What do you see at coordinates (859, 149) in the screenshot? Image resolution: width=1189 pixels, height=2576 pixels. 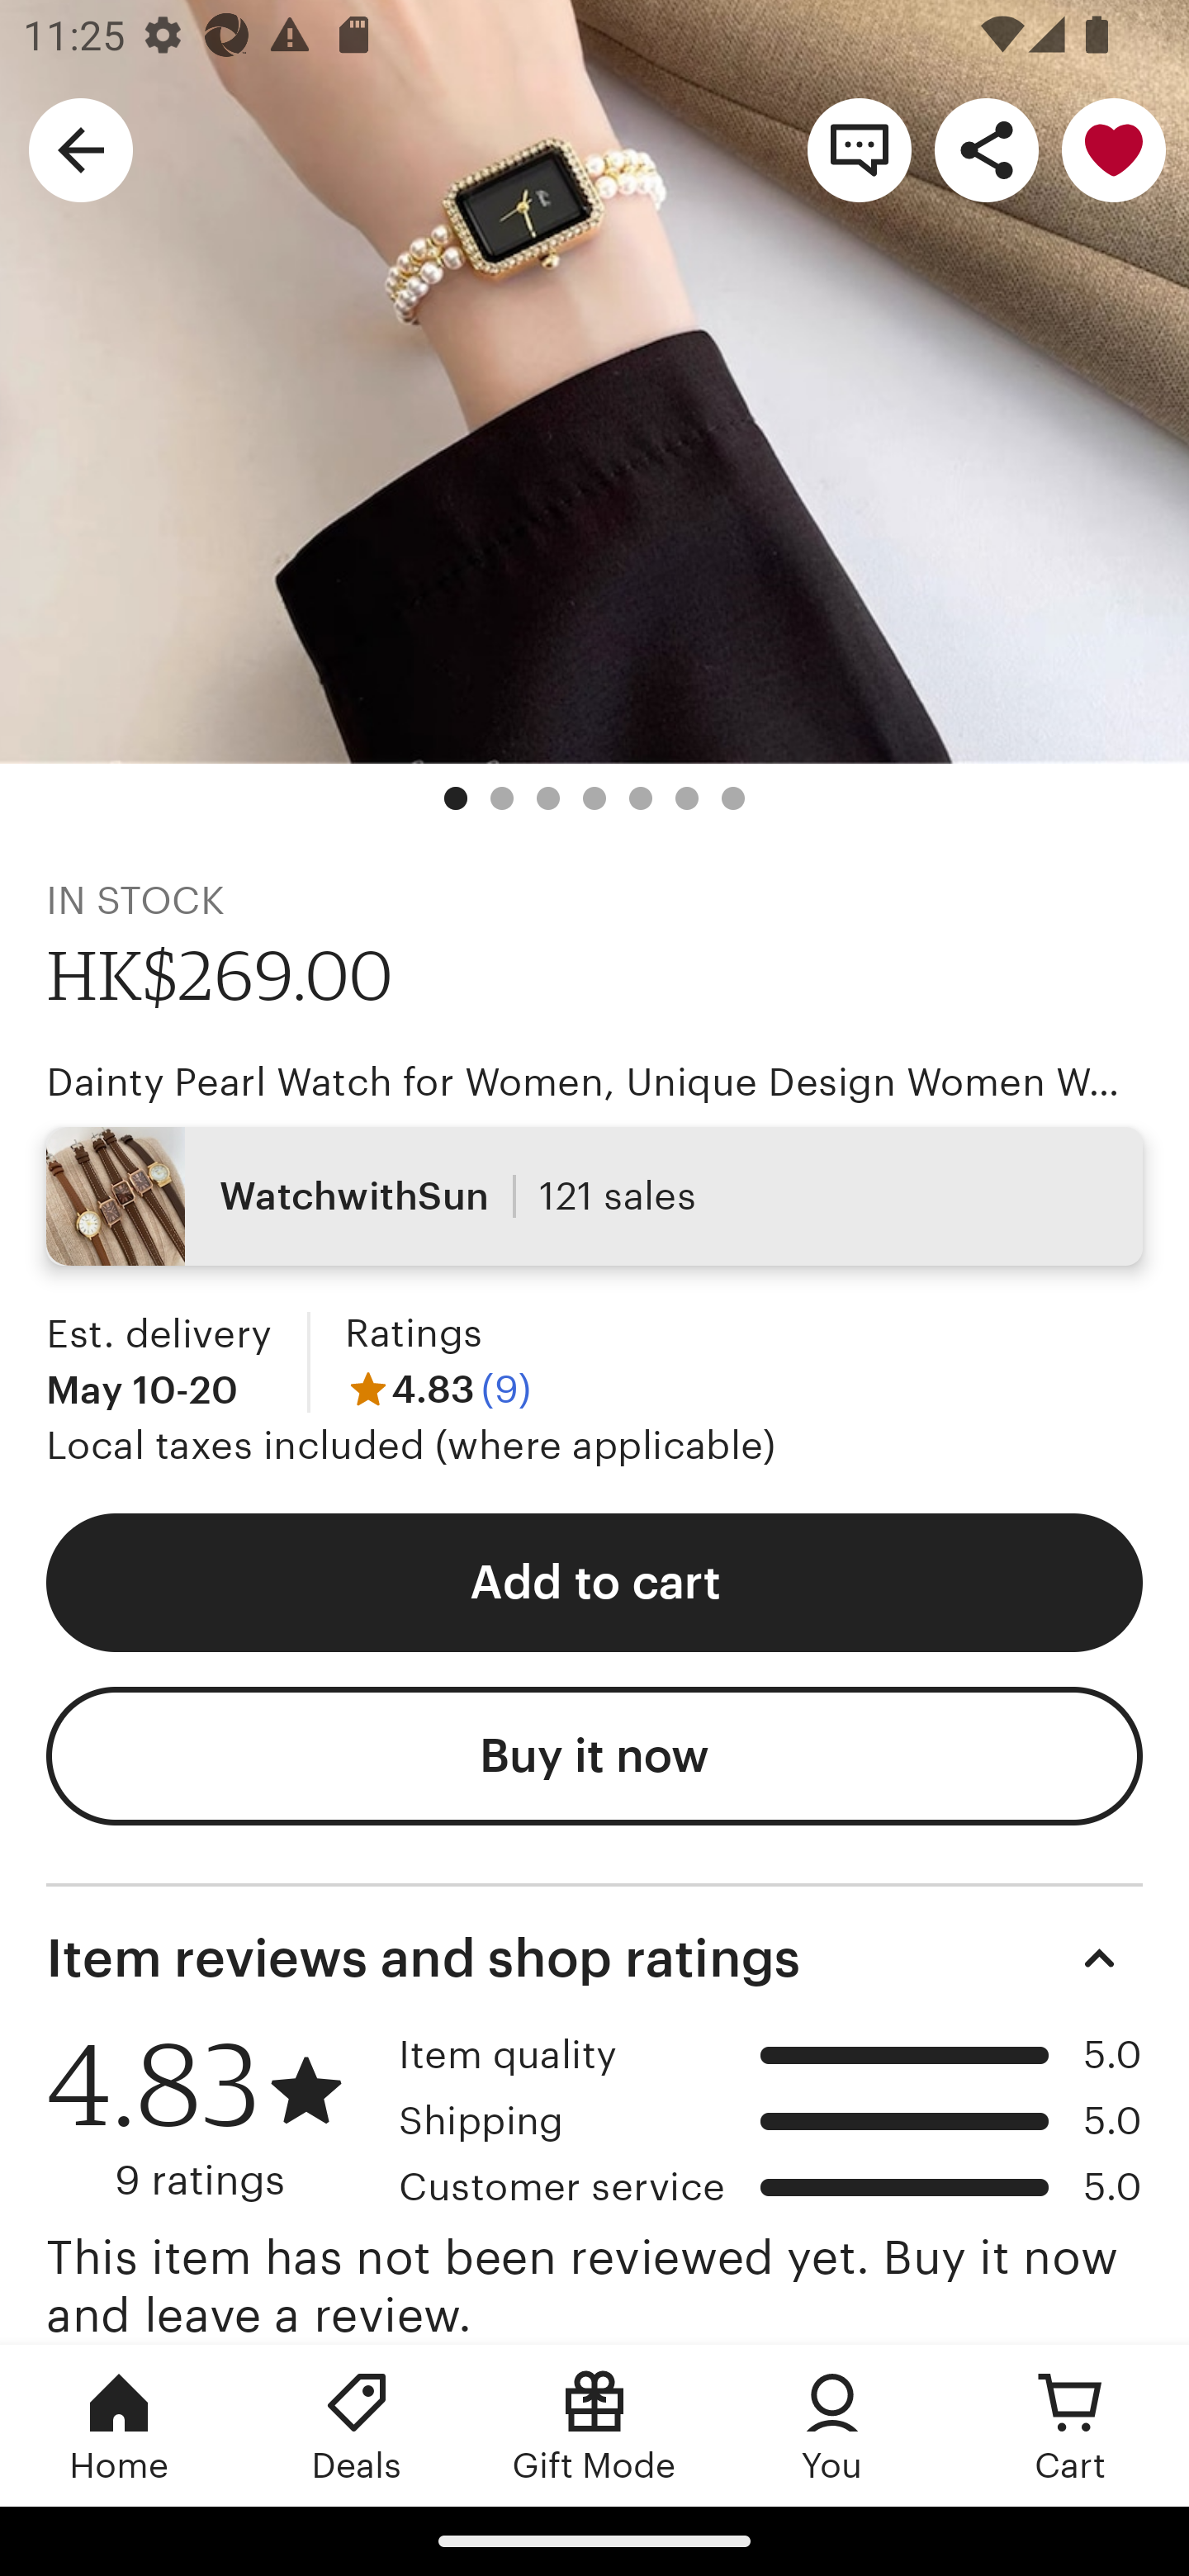 I see `Contact shop` at bounding box center [859, 149].